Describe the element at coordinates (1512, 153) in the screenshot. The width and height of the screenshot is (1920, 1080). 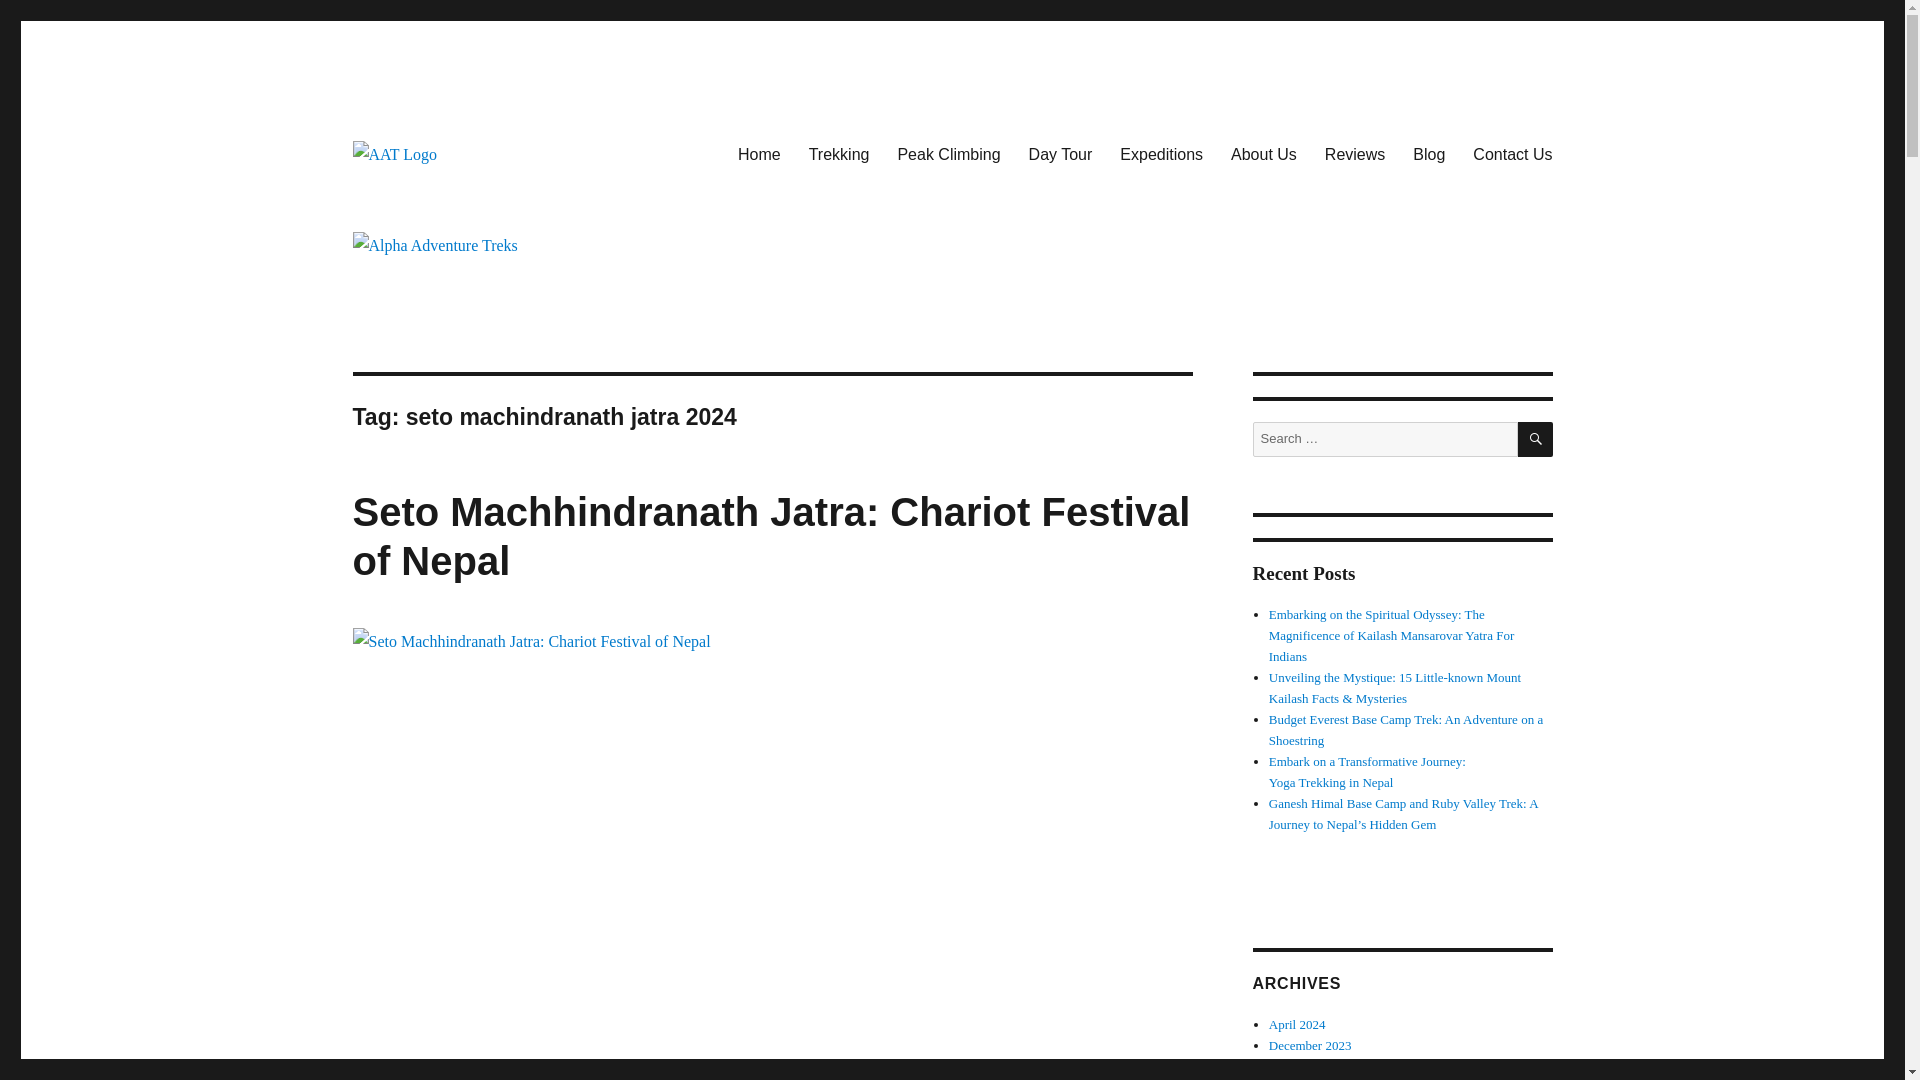
I see `Contact Us` at that location.